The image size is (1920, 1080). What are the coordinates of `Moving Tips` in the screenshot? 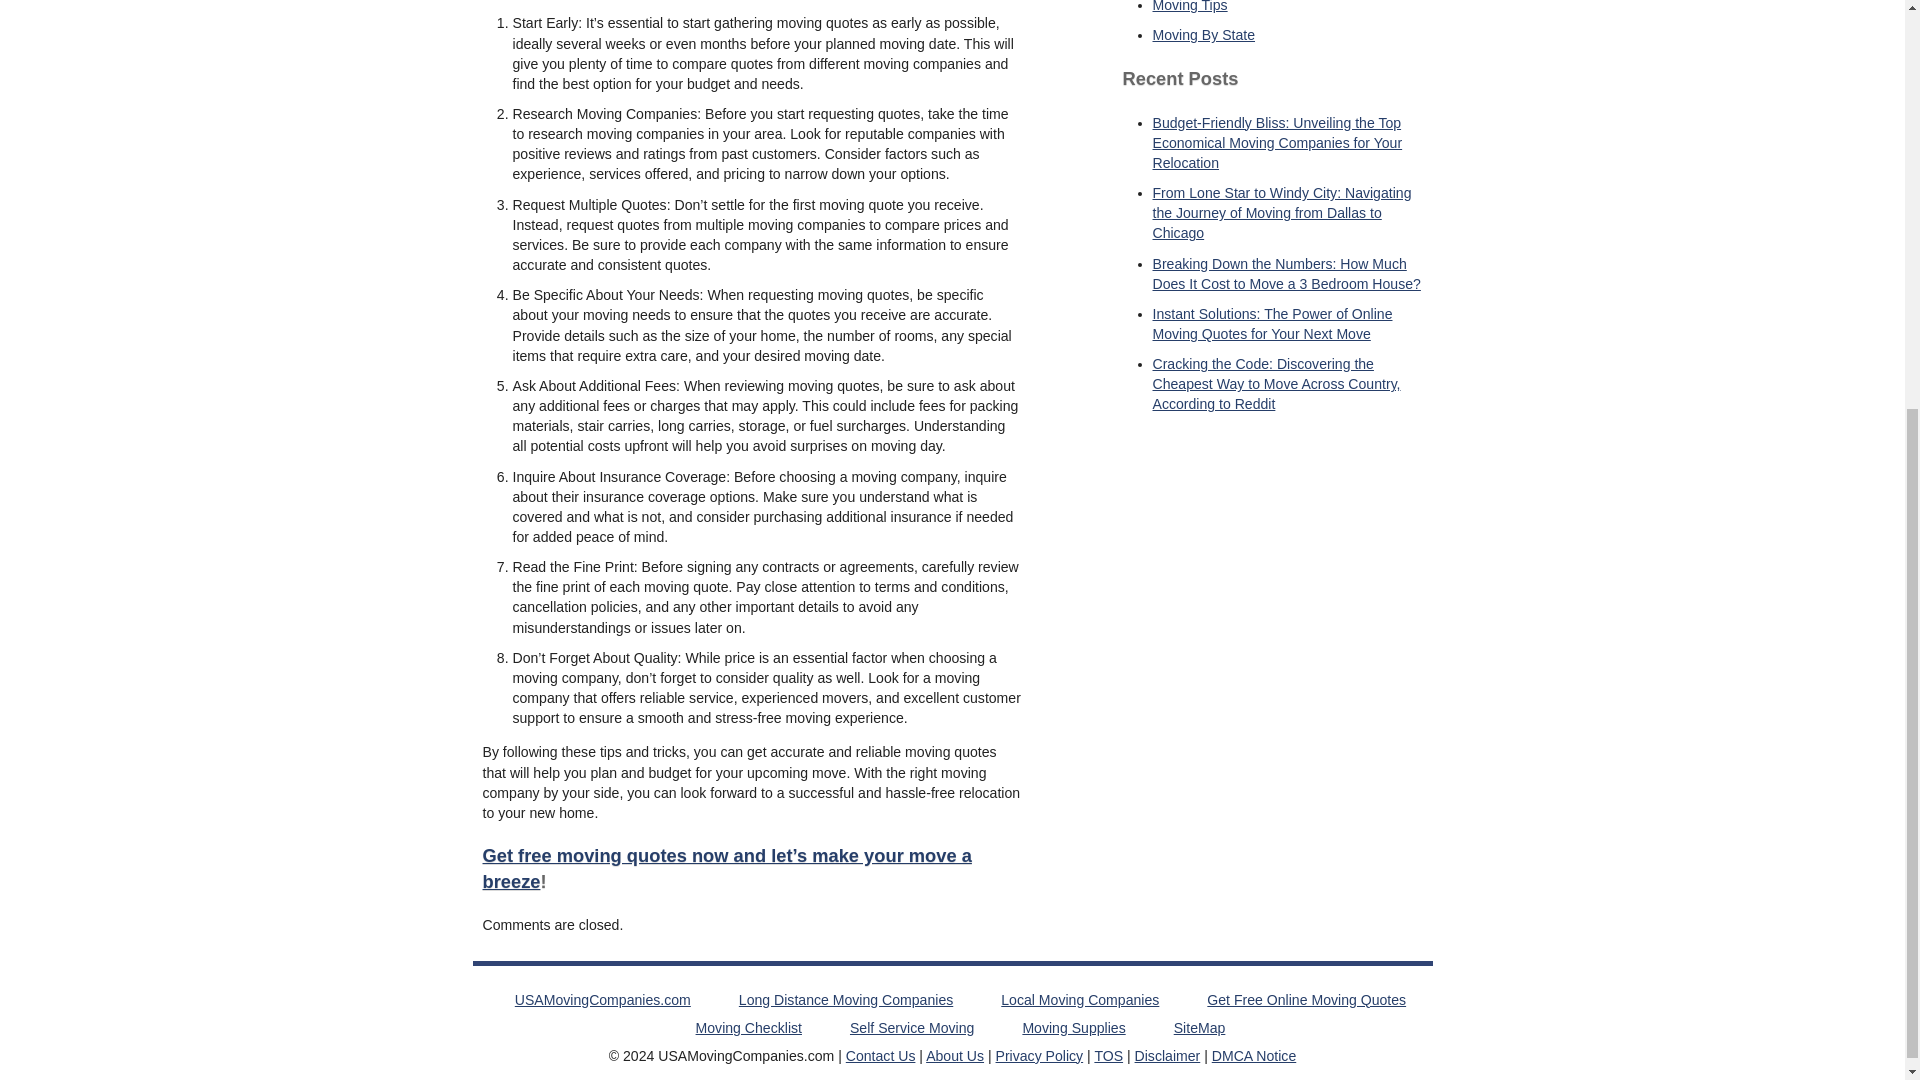 It's located at (1189, 6).